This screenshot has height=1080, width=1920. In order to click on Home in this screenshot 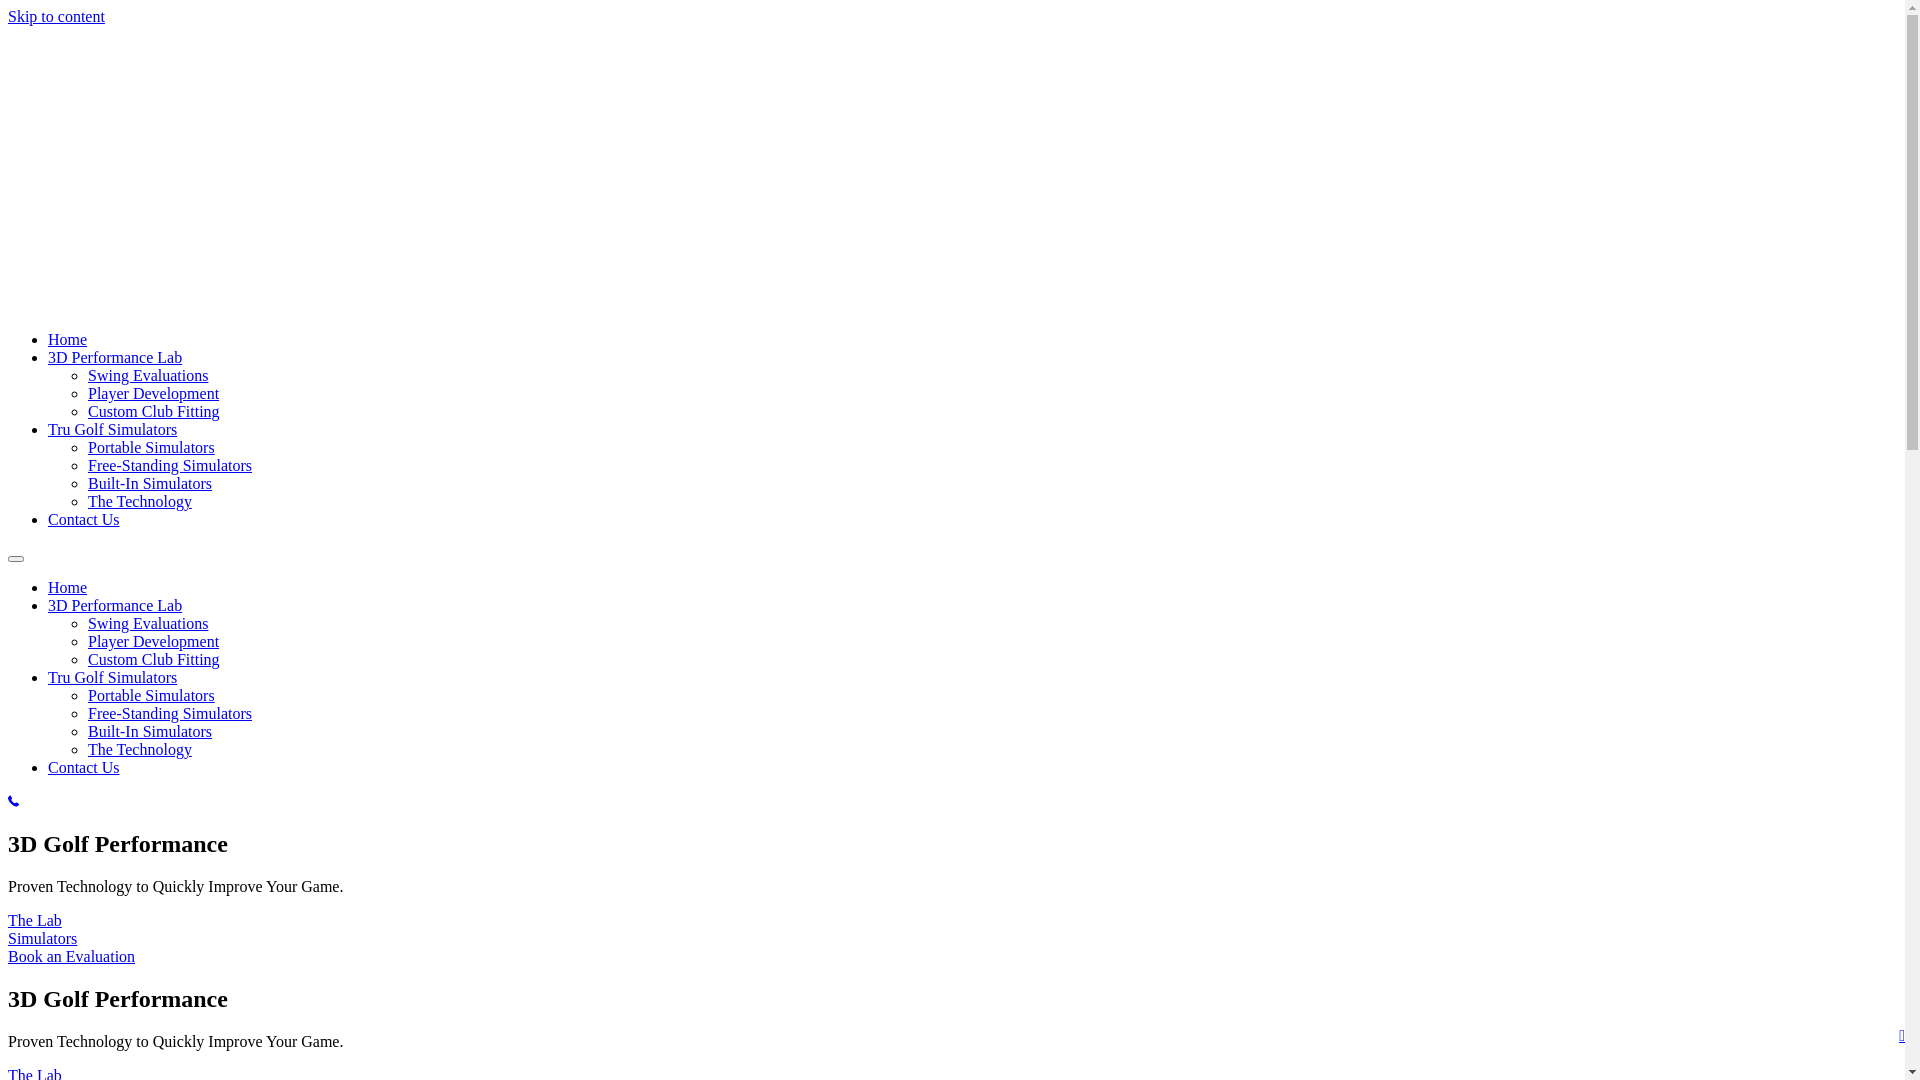, I will do `click(68, 588)`.